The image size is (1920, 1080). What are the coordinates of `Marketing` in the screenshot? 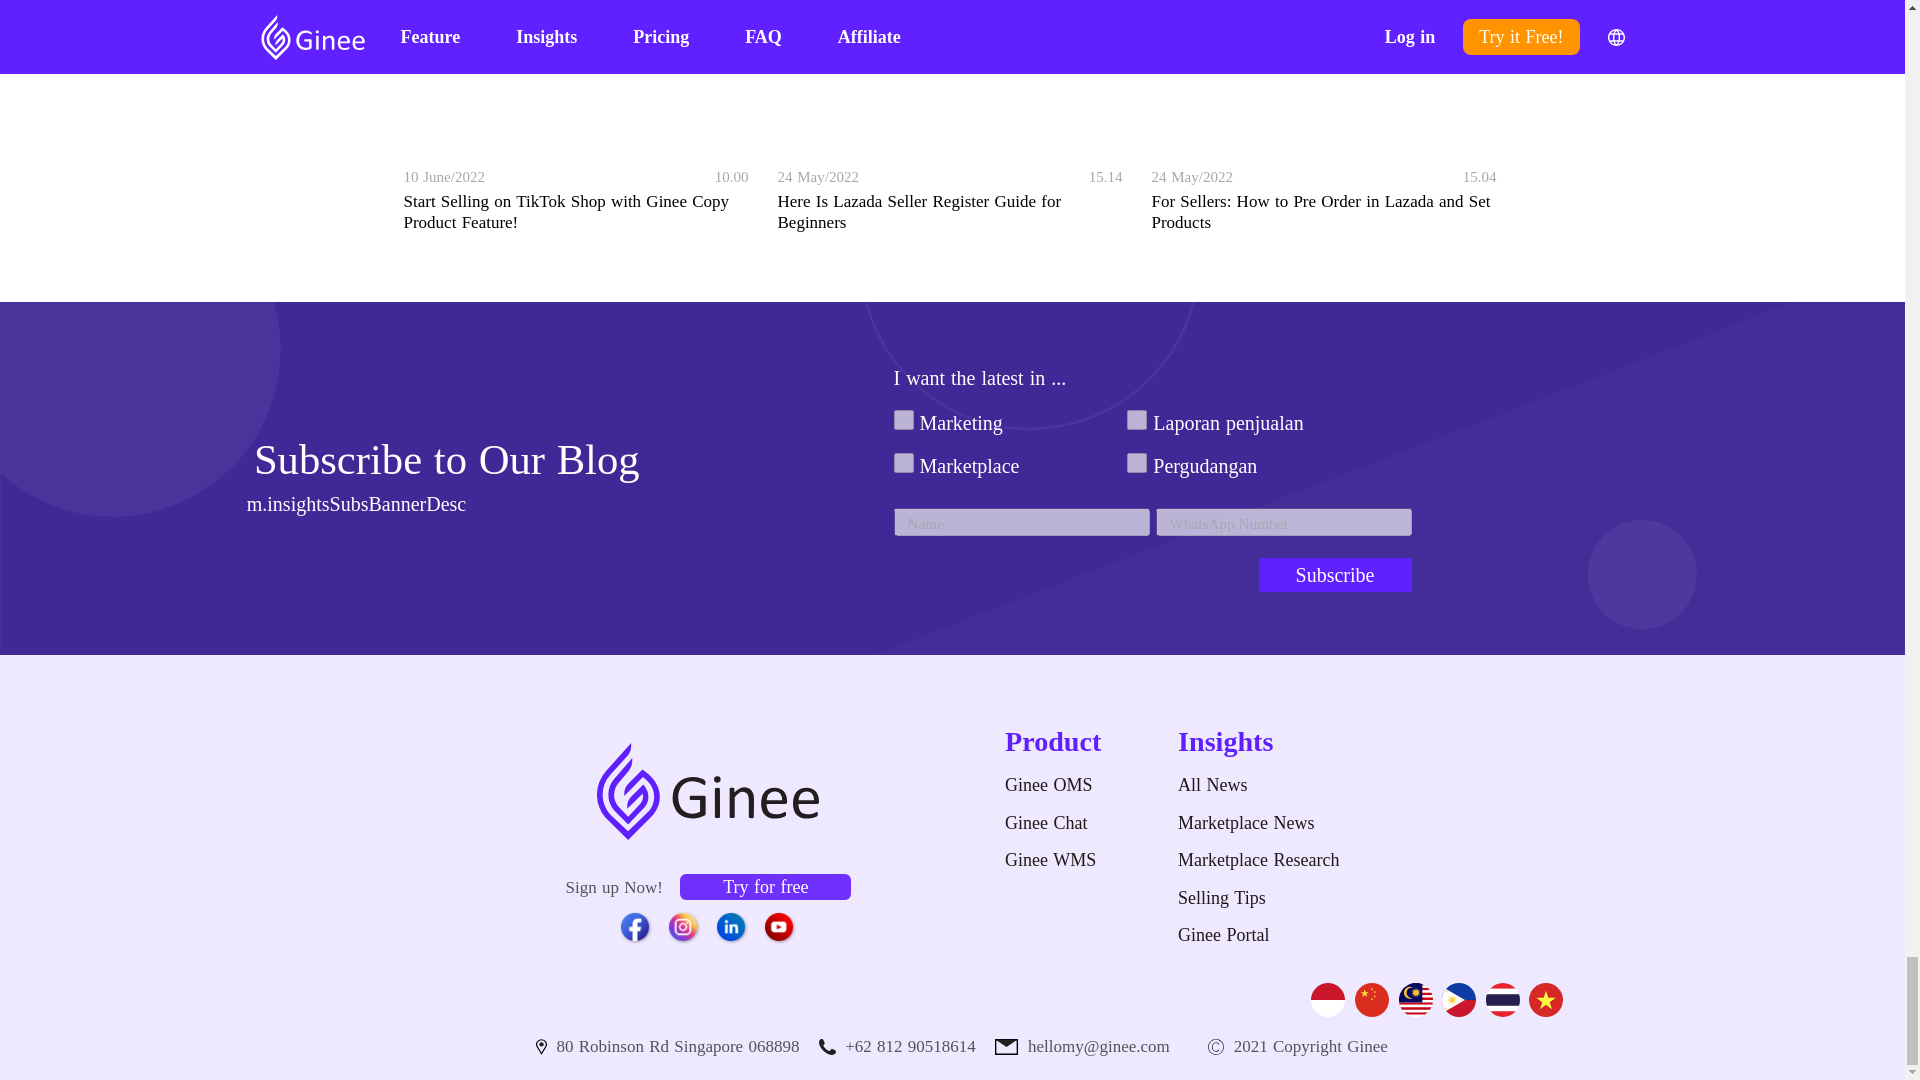 It's located at (904, 420).